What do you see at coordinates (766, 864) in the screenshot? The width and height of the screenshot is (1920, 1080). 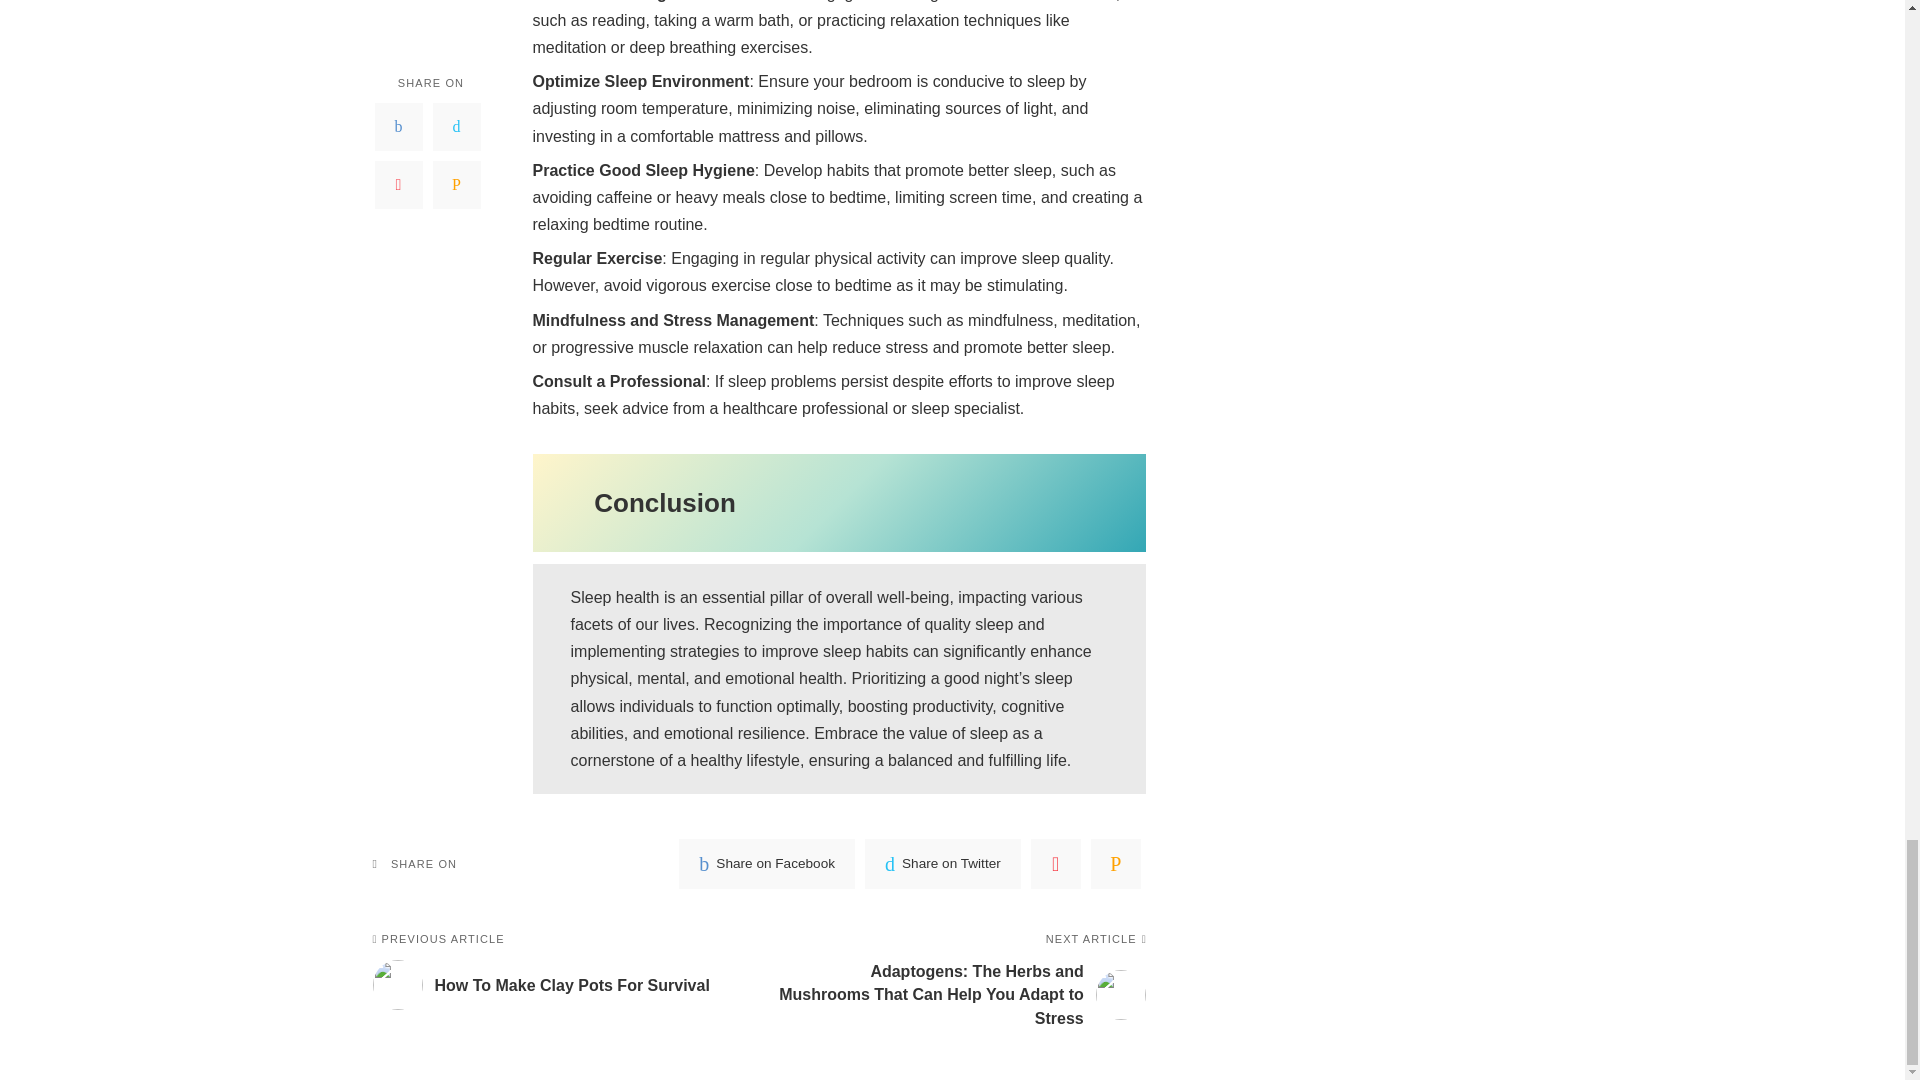 I see `Share on Facebook` at bounding box center [766, 864].